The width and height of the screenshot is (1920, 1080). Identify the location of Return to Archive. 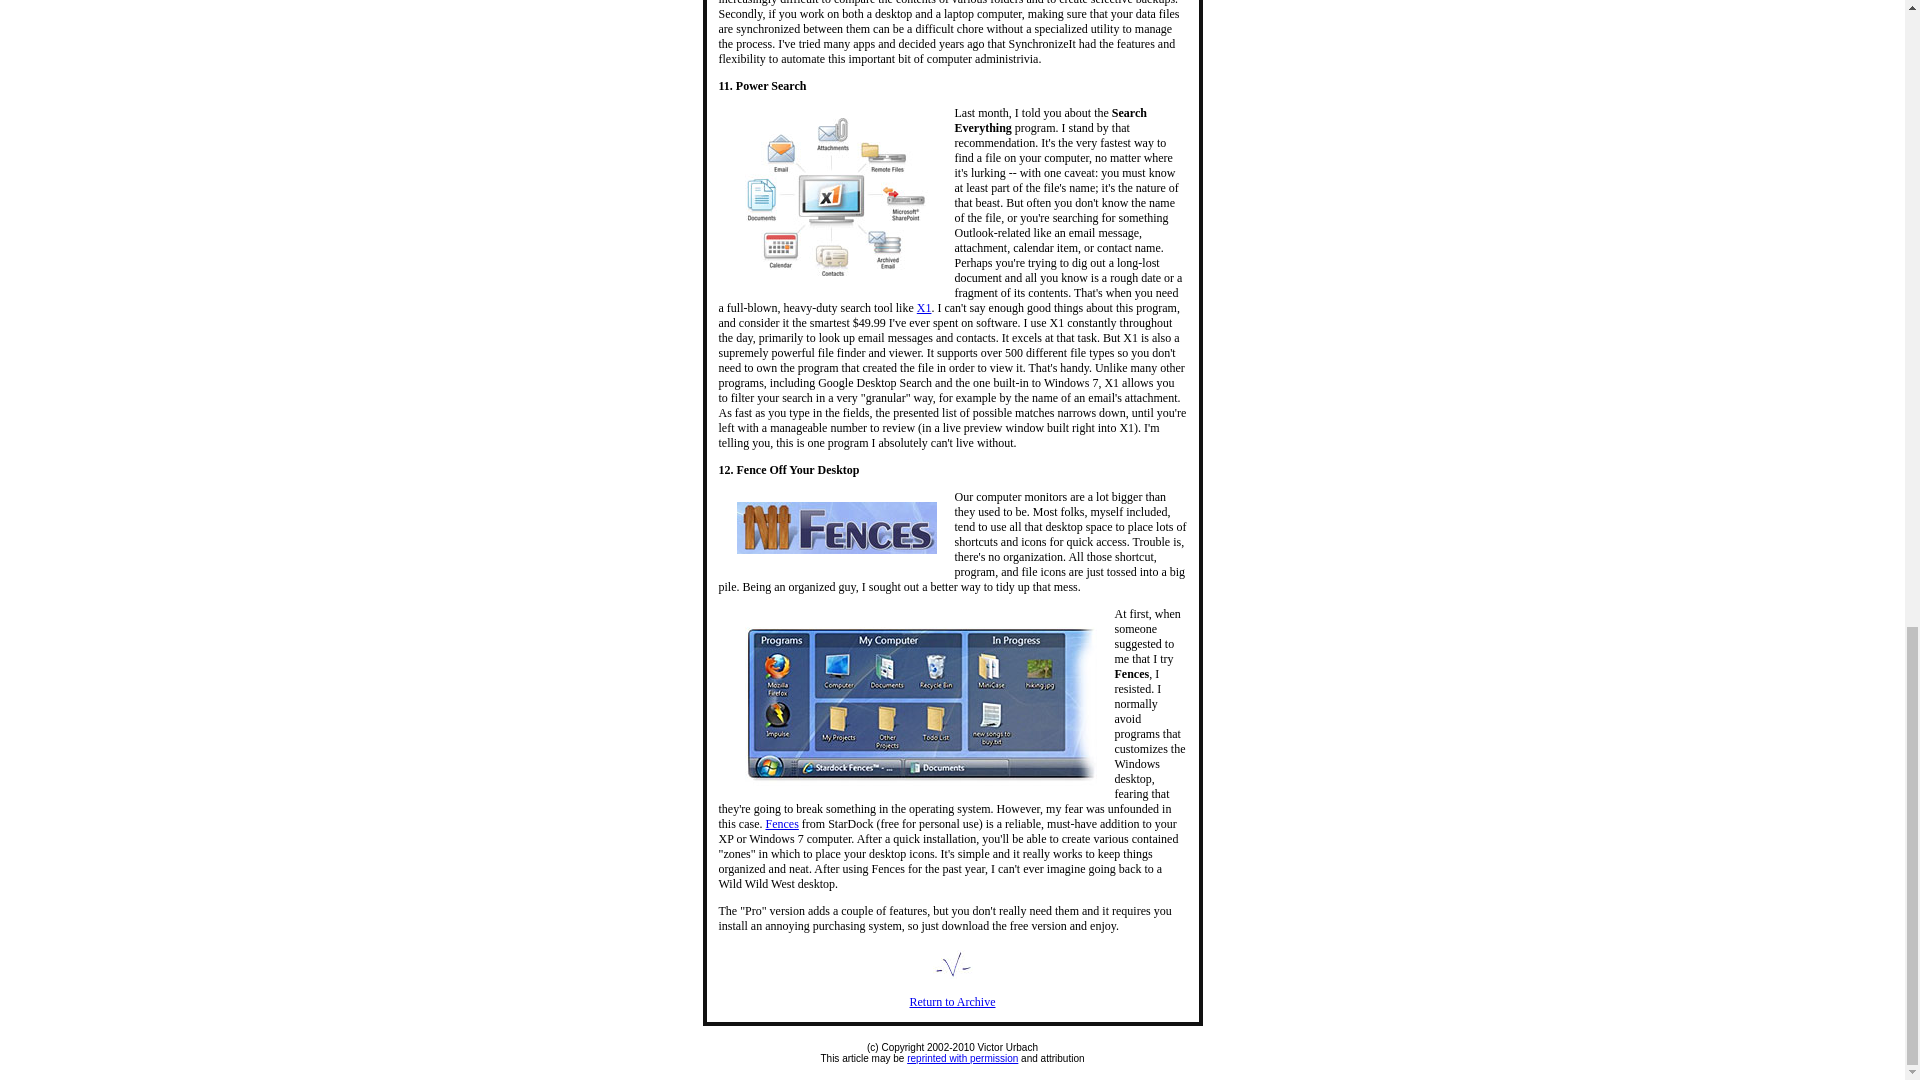
(953, 1001).